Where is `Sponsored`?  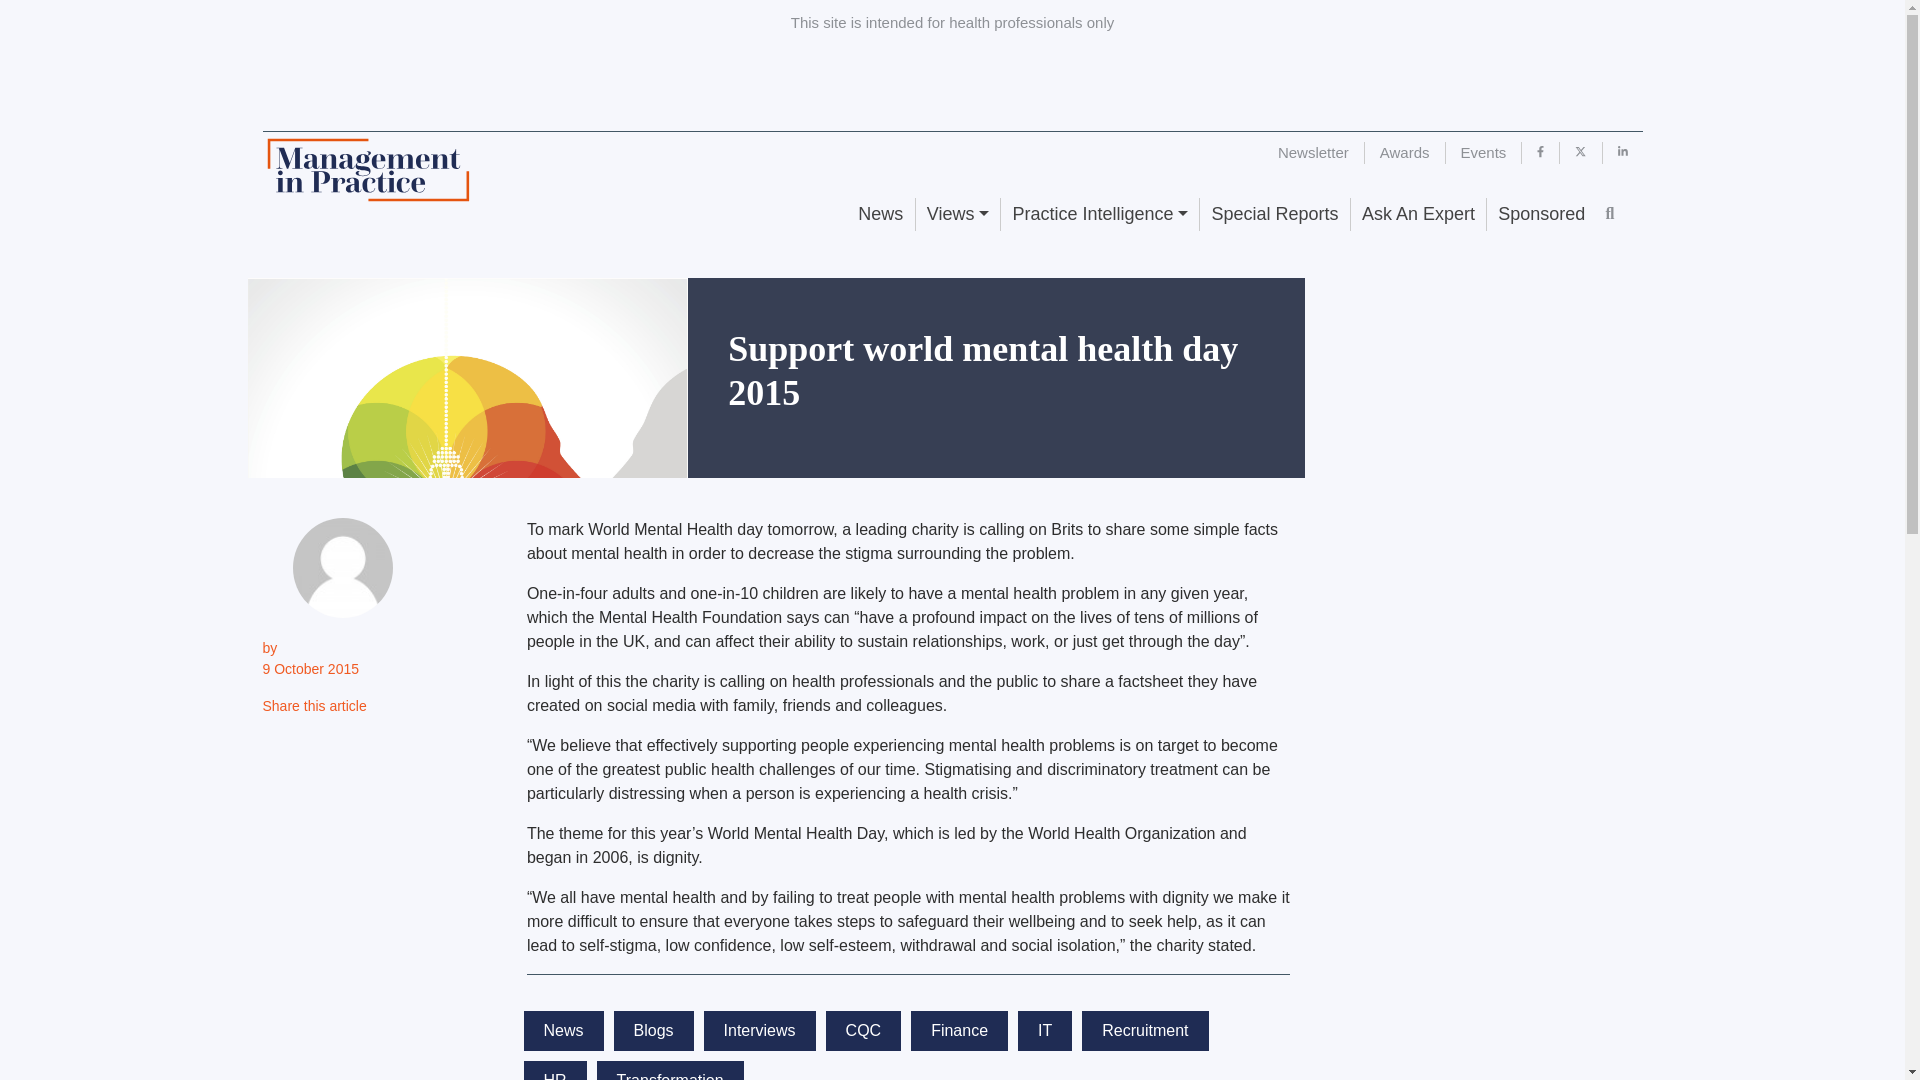 Sponsored is located at coordinates (1540, 214).